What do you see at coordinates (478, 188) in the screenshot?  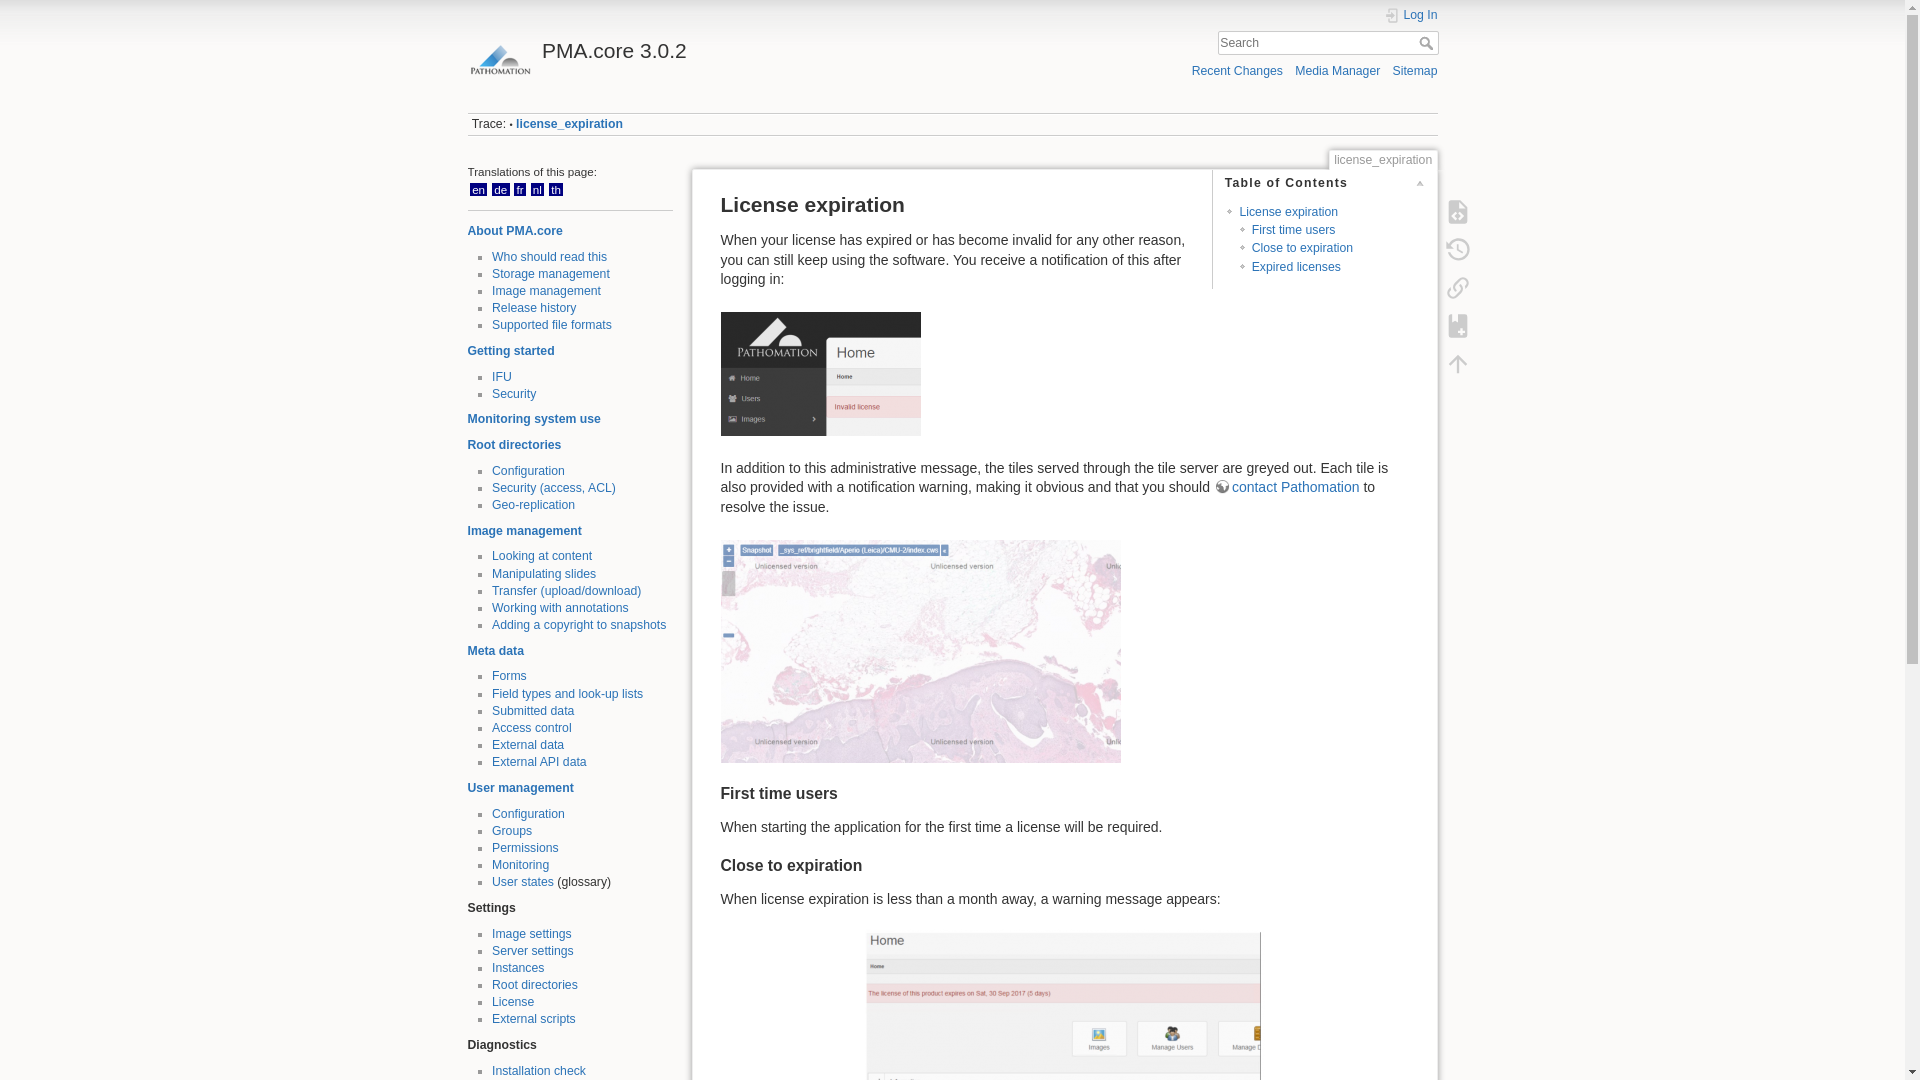 I see `English` at bounding box center [478, 188].